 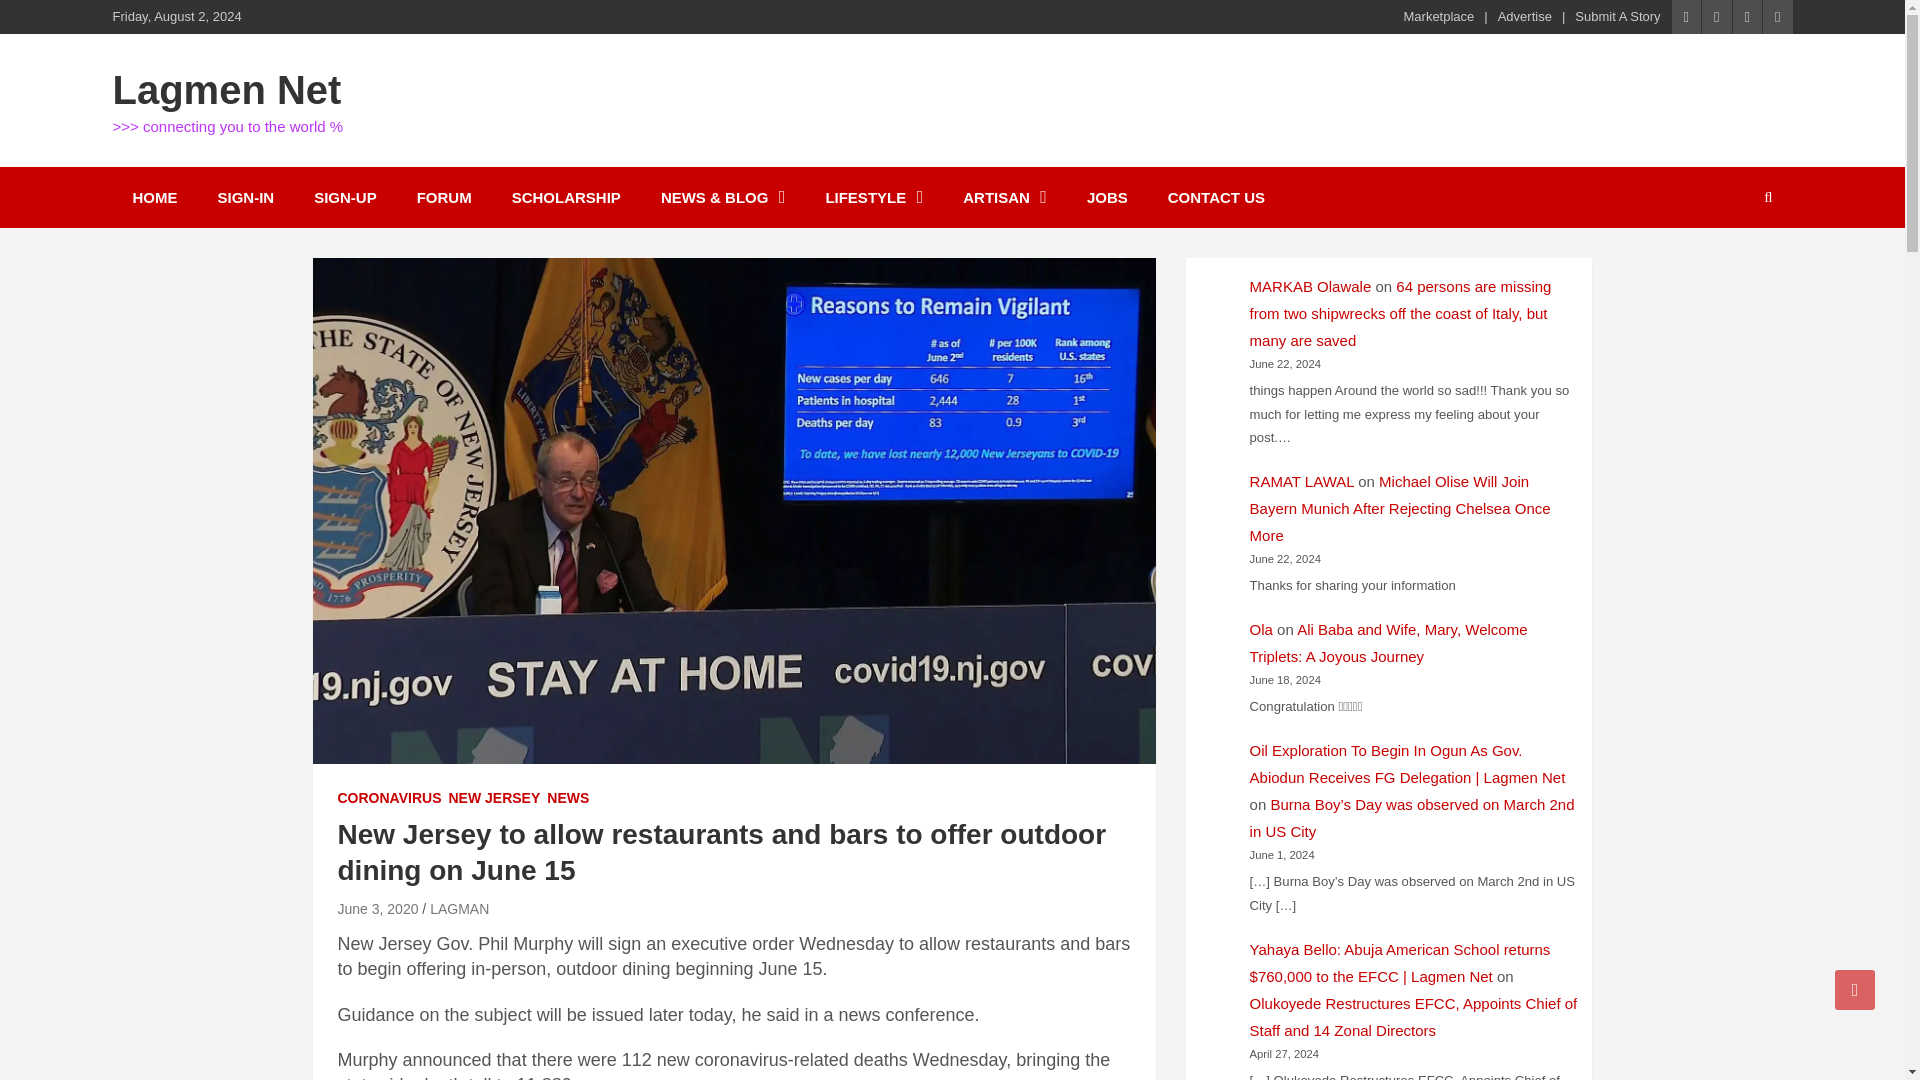 I want to click on CONTACT US, so click(x=1216, y=197).